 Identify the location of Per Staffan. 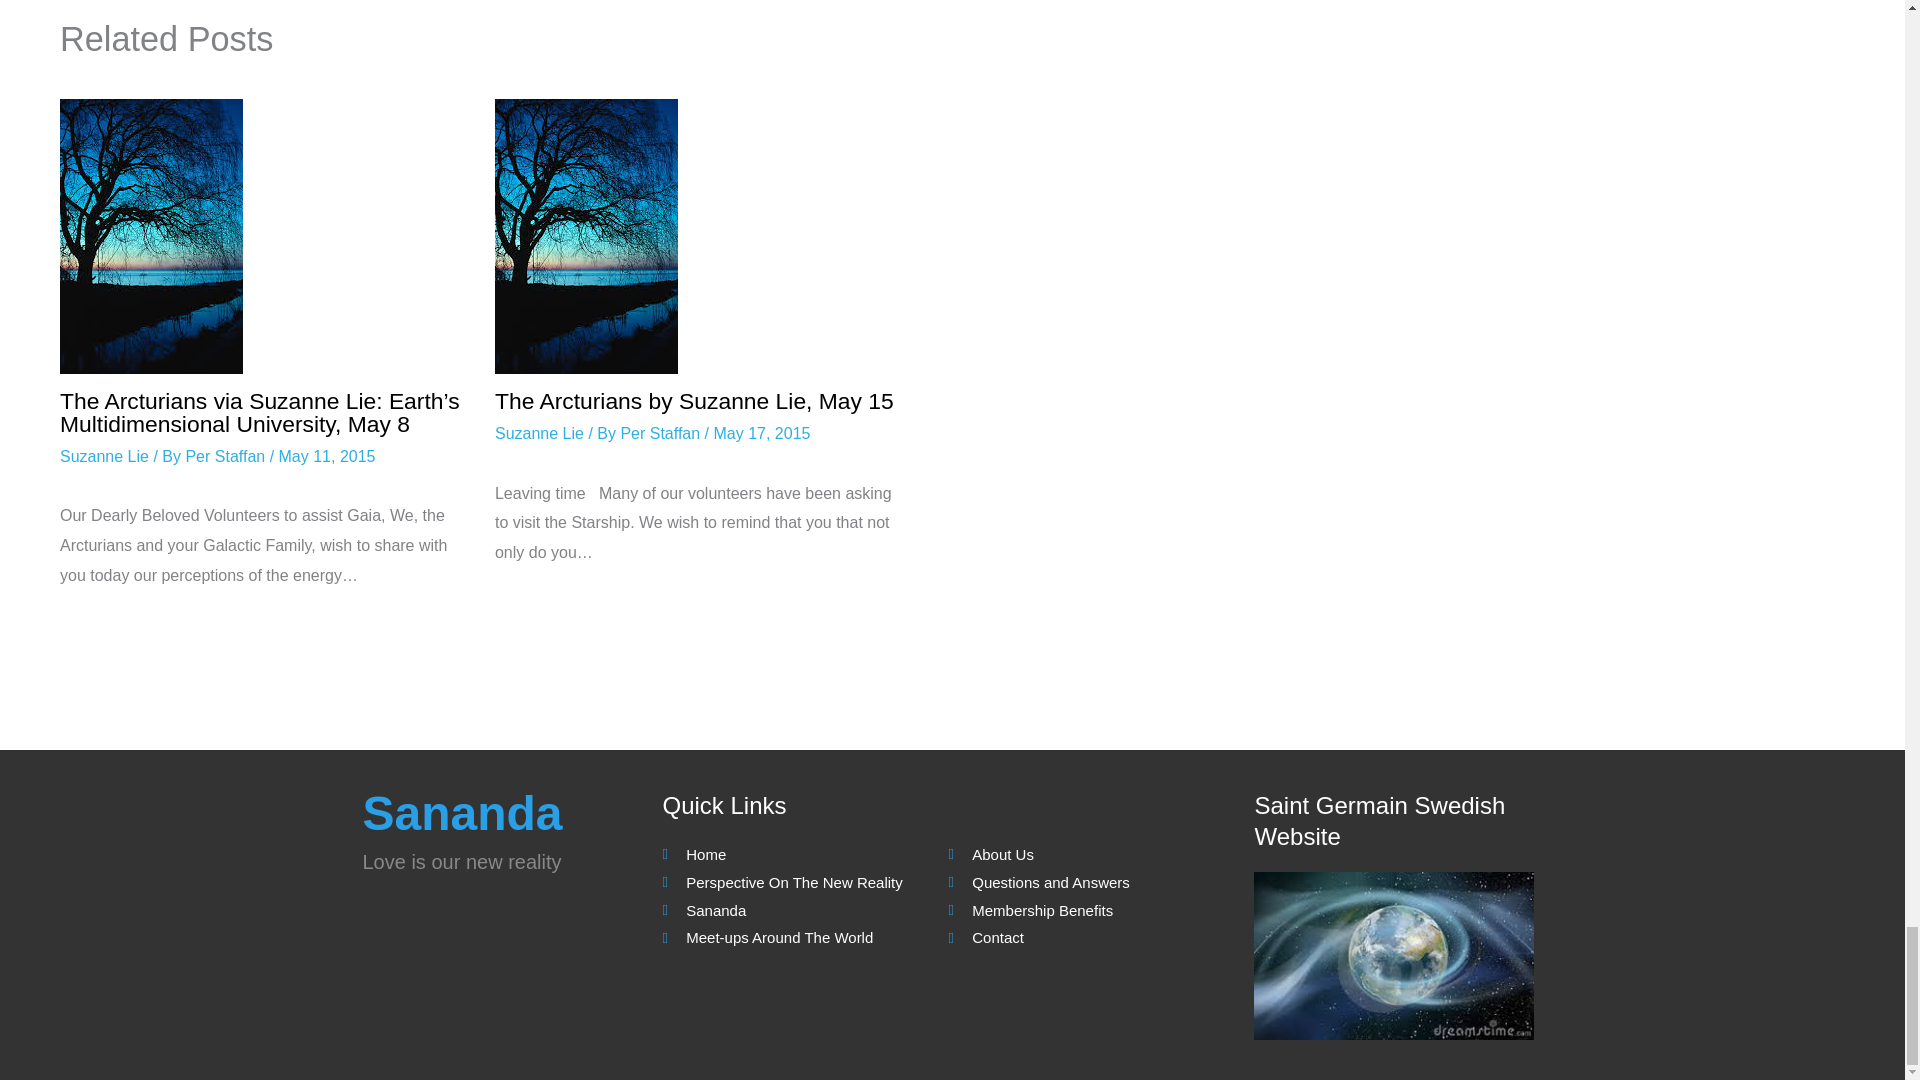
(226, 456).